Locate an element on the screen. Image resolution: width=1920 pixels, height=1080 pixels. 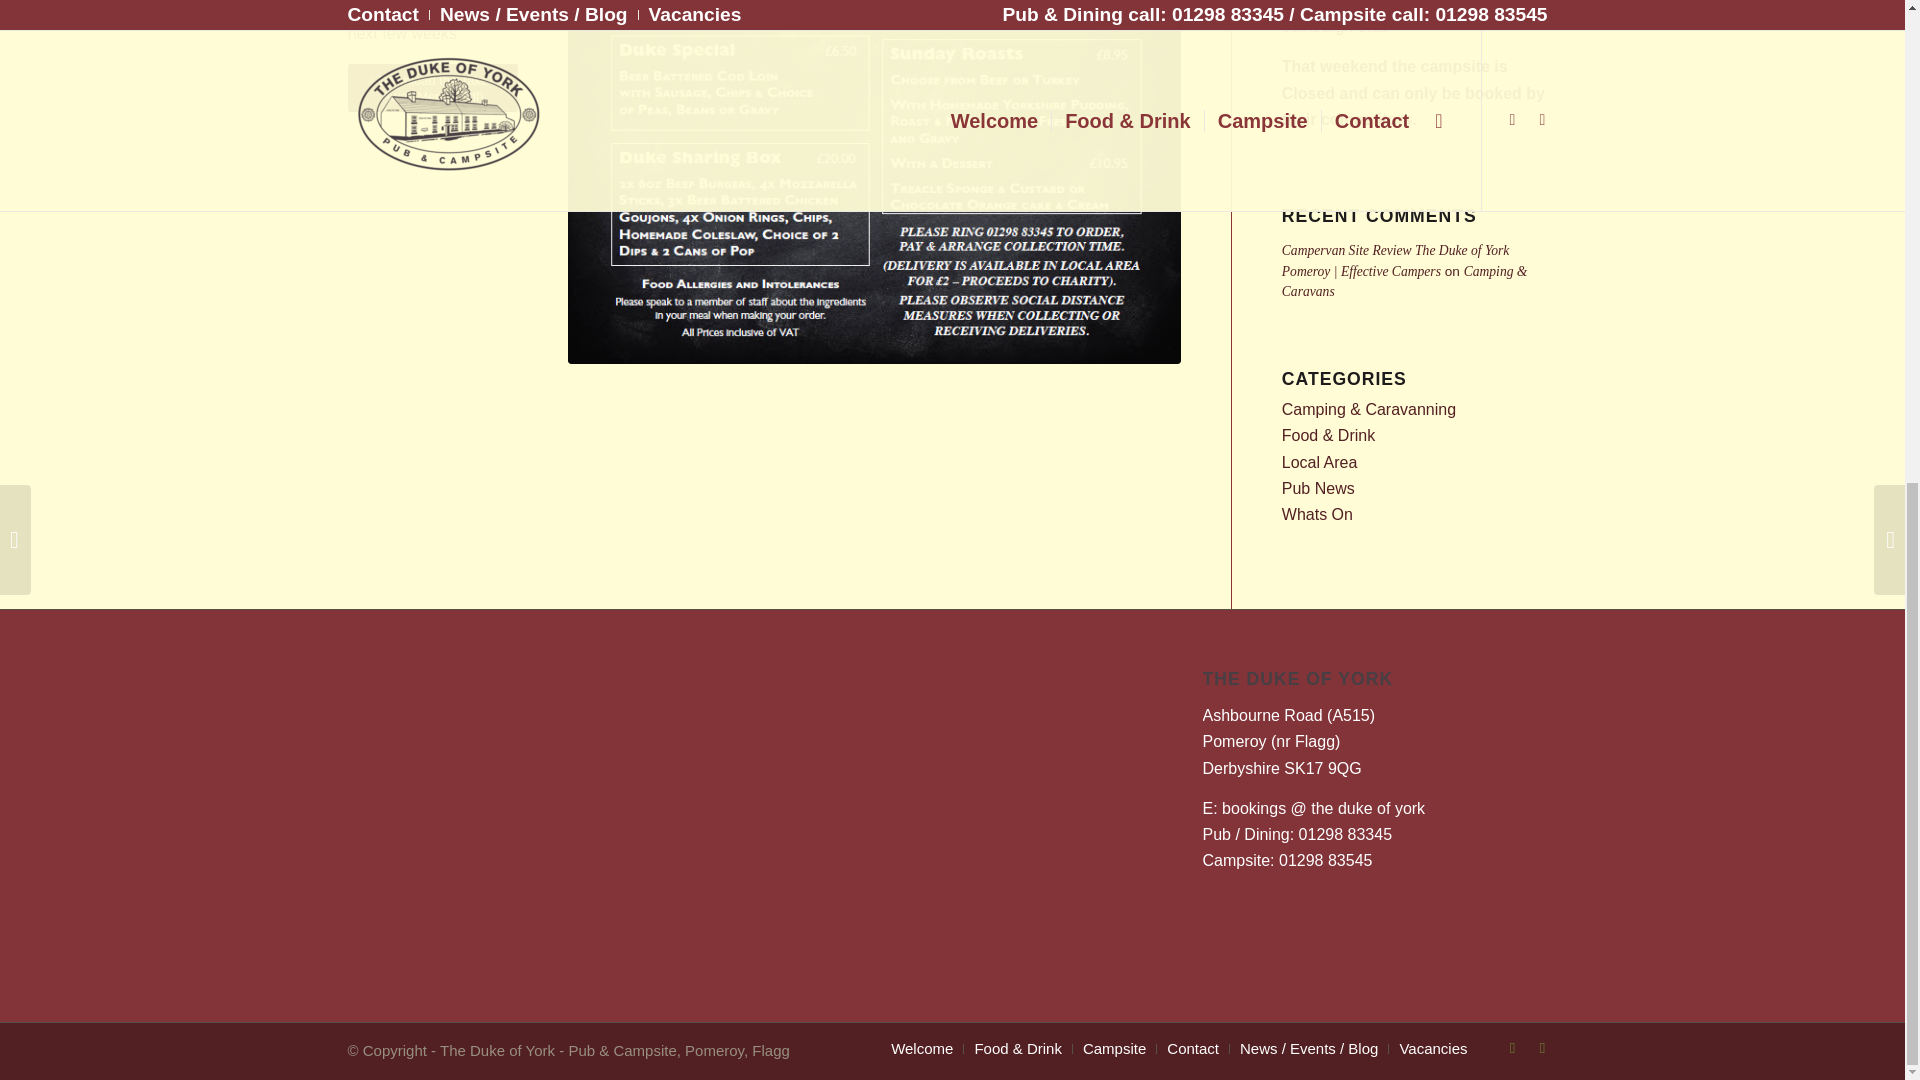
Facebook is located at coordinates (1512, 1047).